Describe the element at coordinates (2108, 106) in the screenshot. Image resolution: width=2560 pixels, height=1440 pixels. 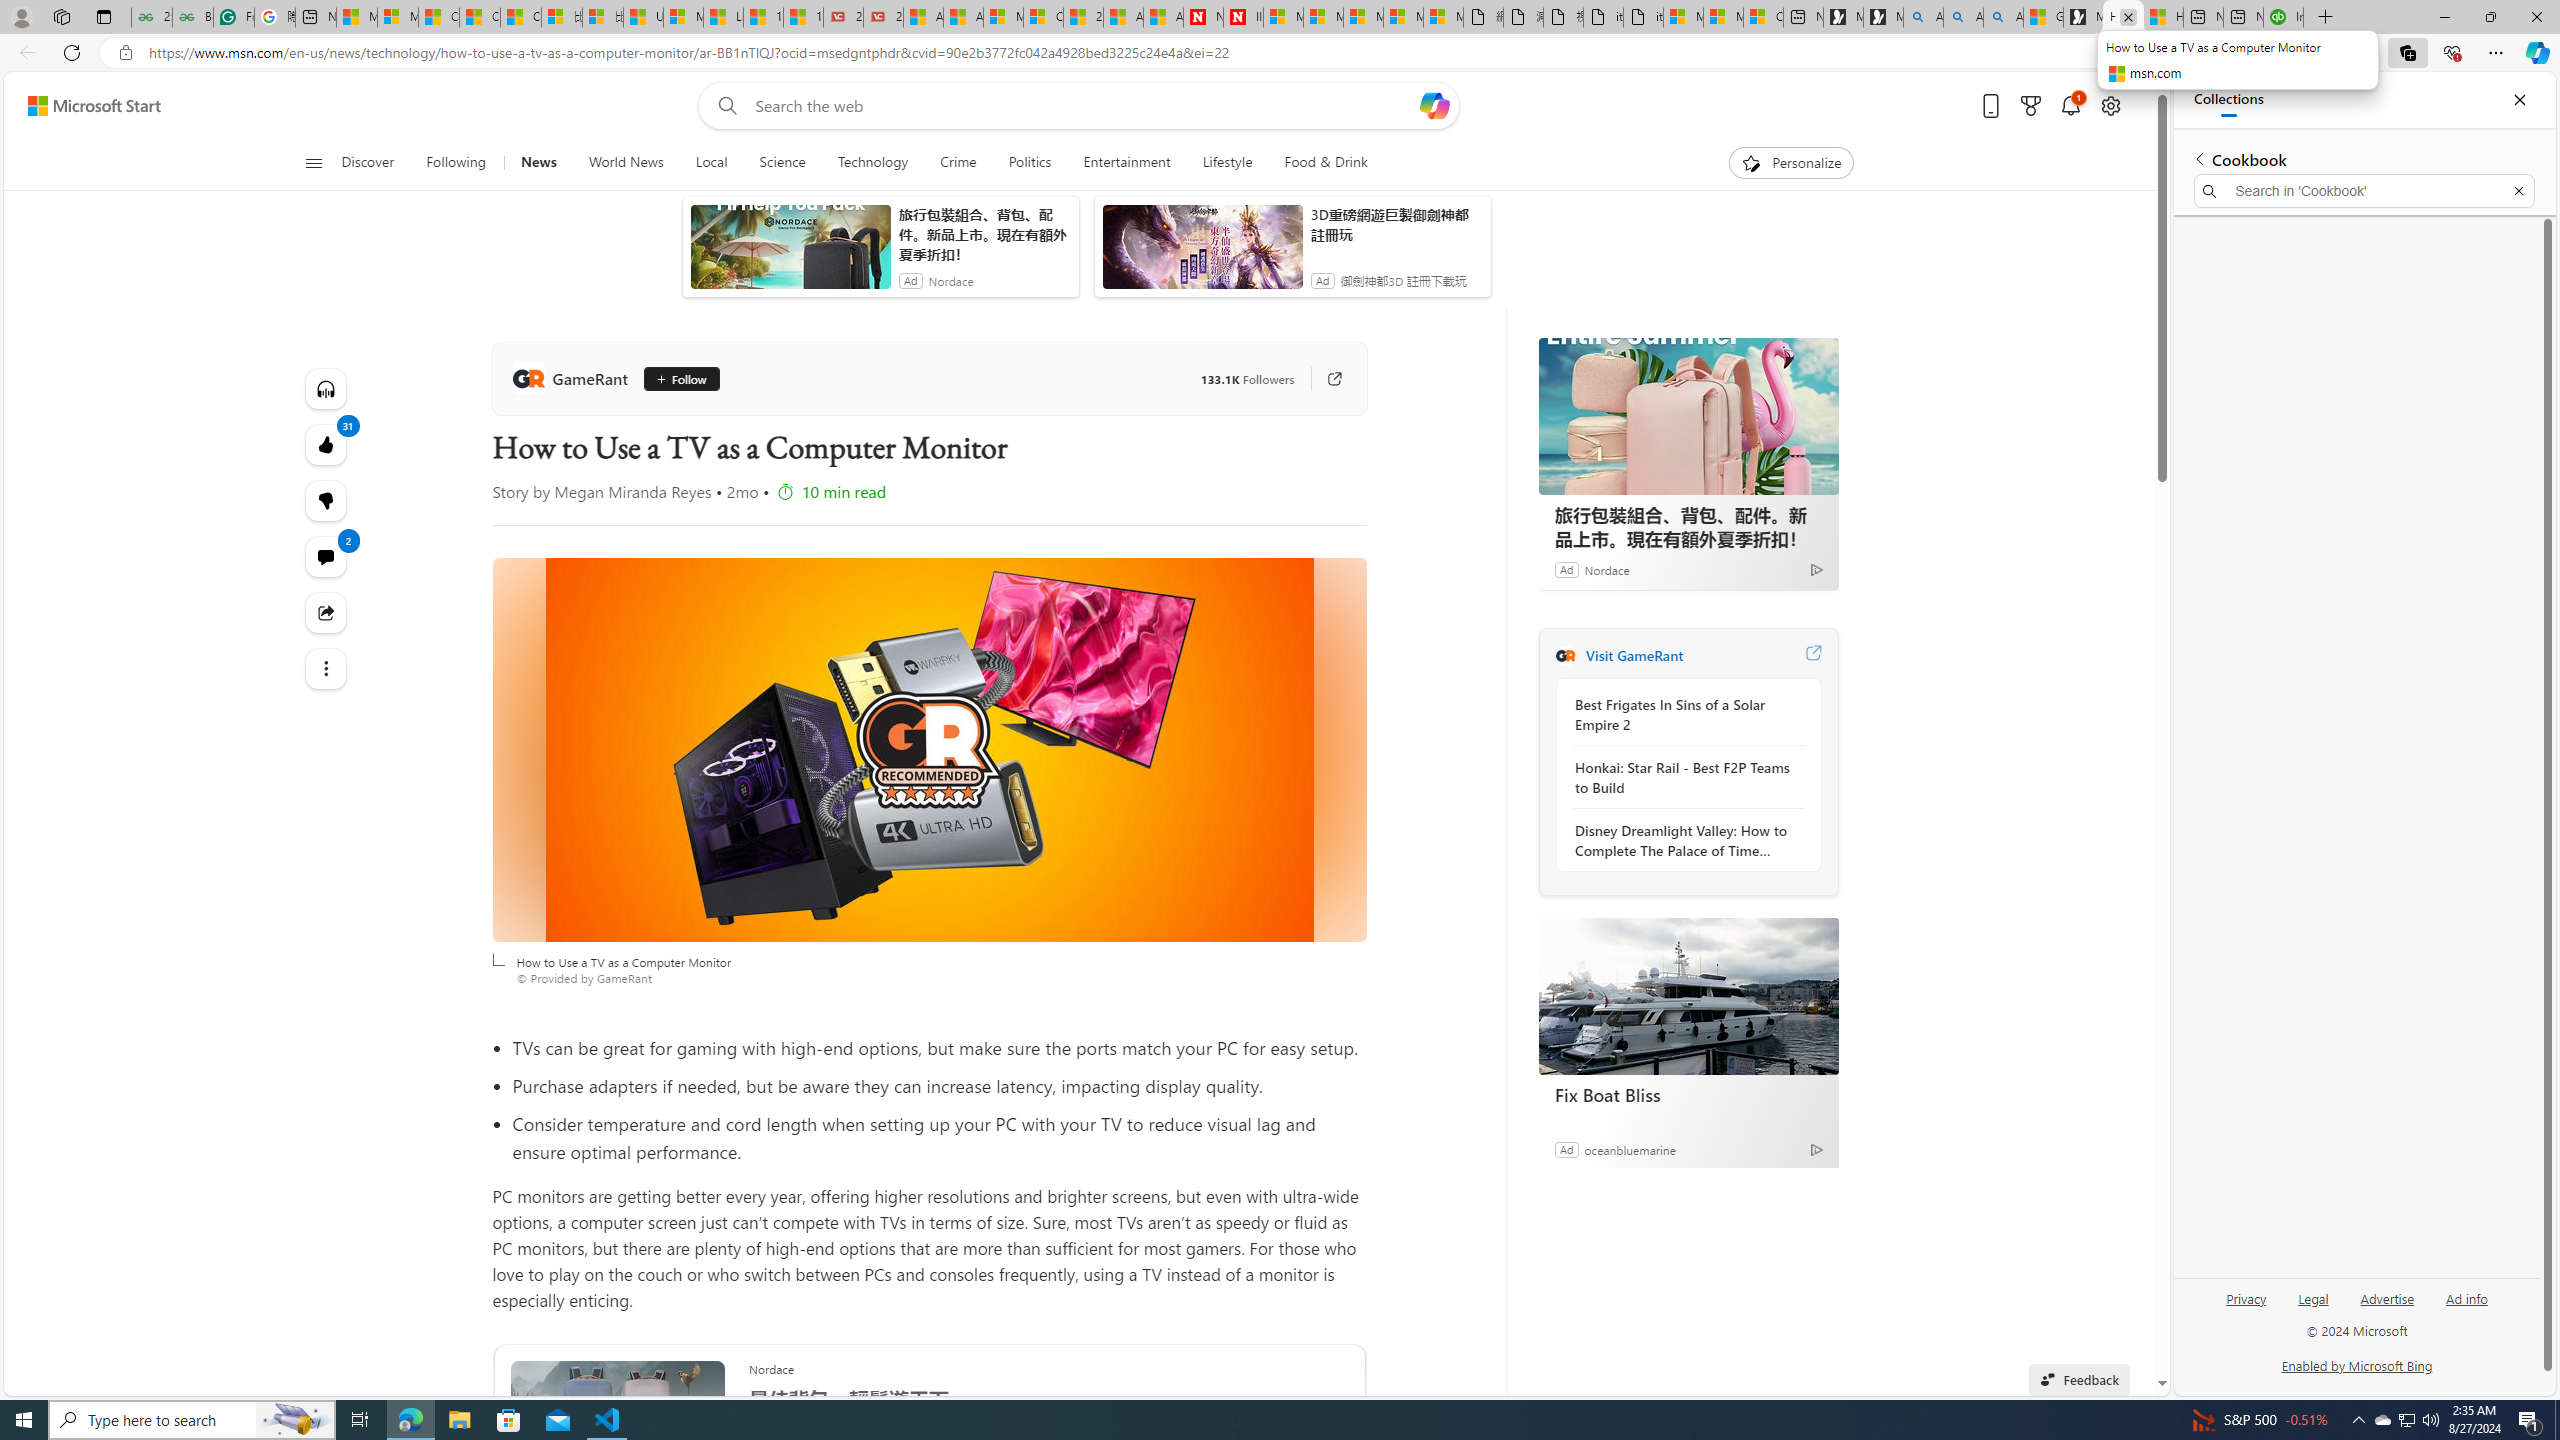
I see `Open settings` at that location.